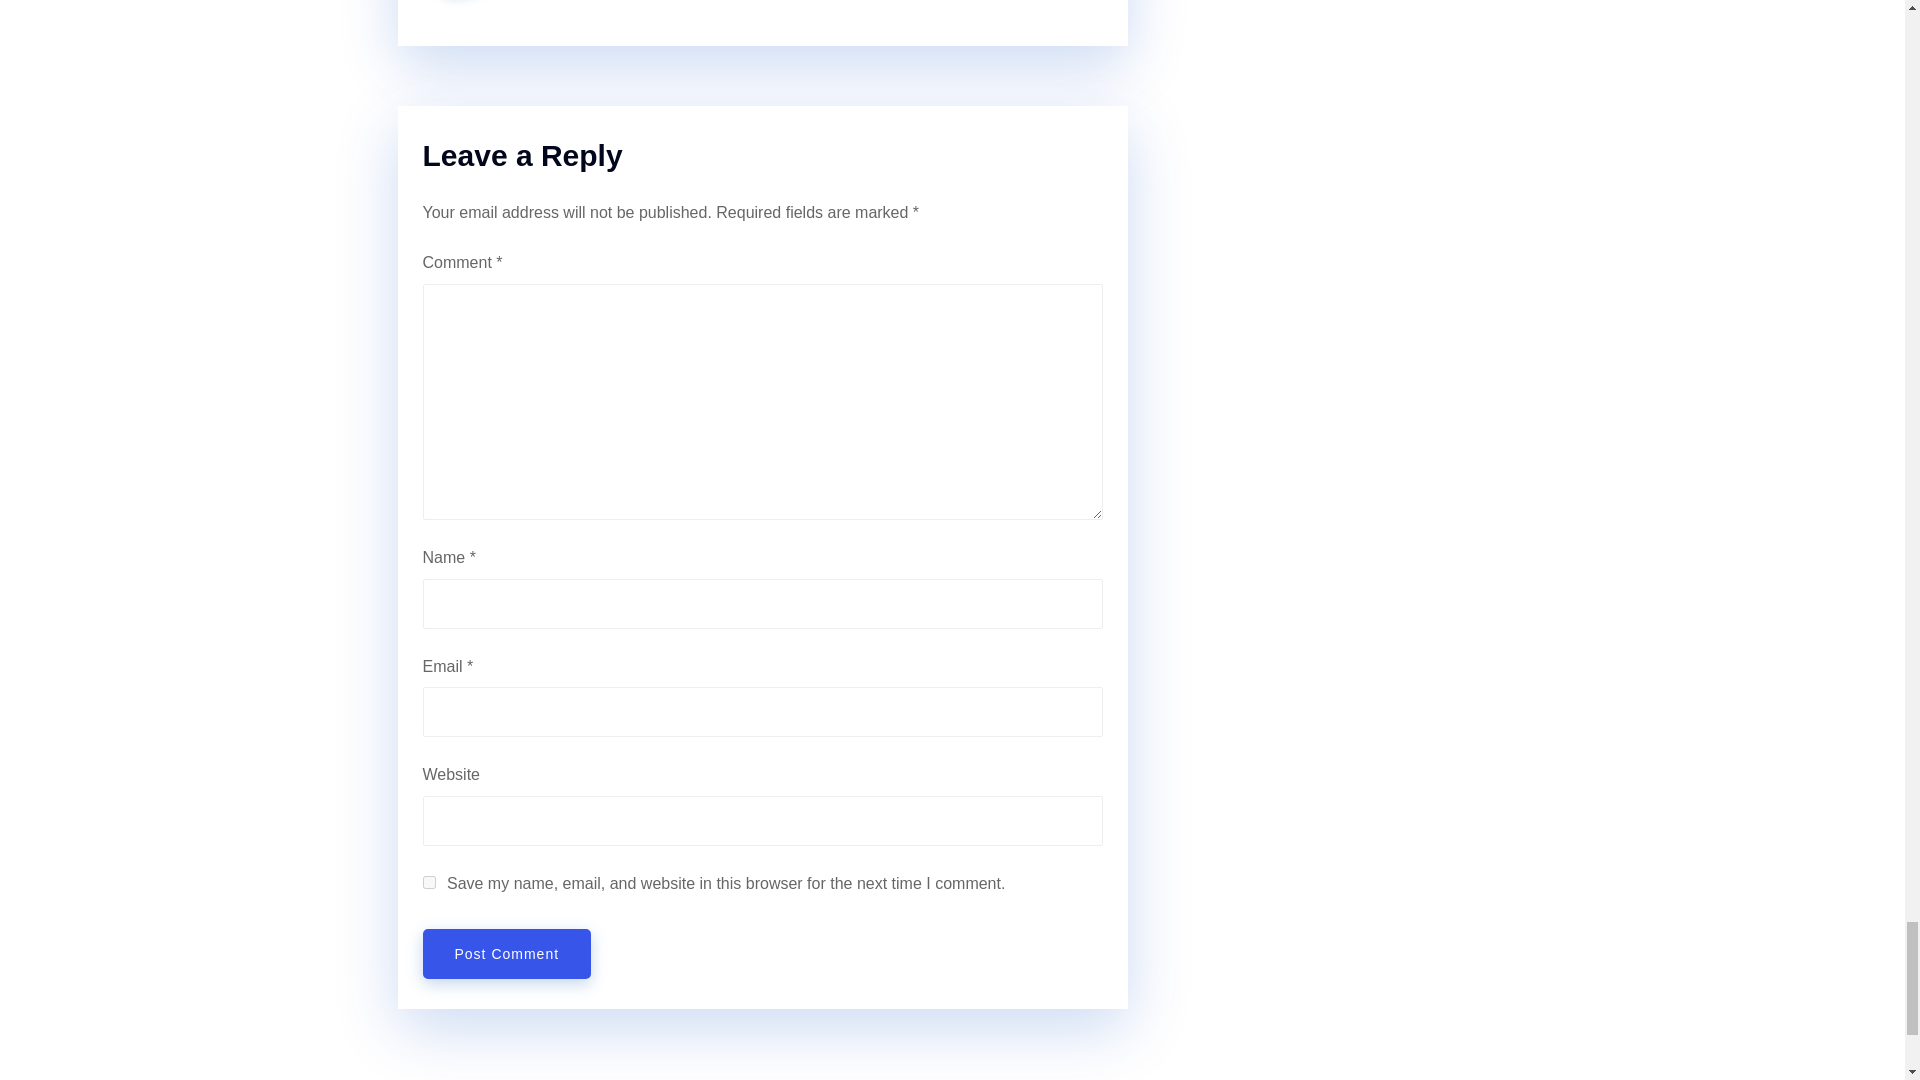 This screenshot has width=1920, height=1080. I want to click on yes, so click(428, 882).